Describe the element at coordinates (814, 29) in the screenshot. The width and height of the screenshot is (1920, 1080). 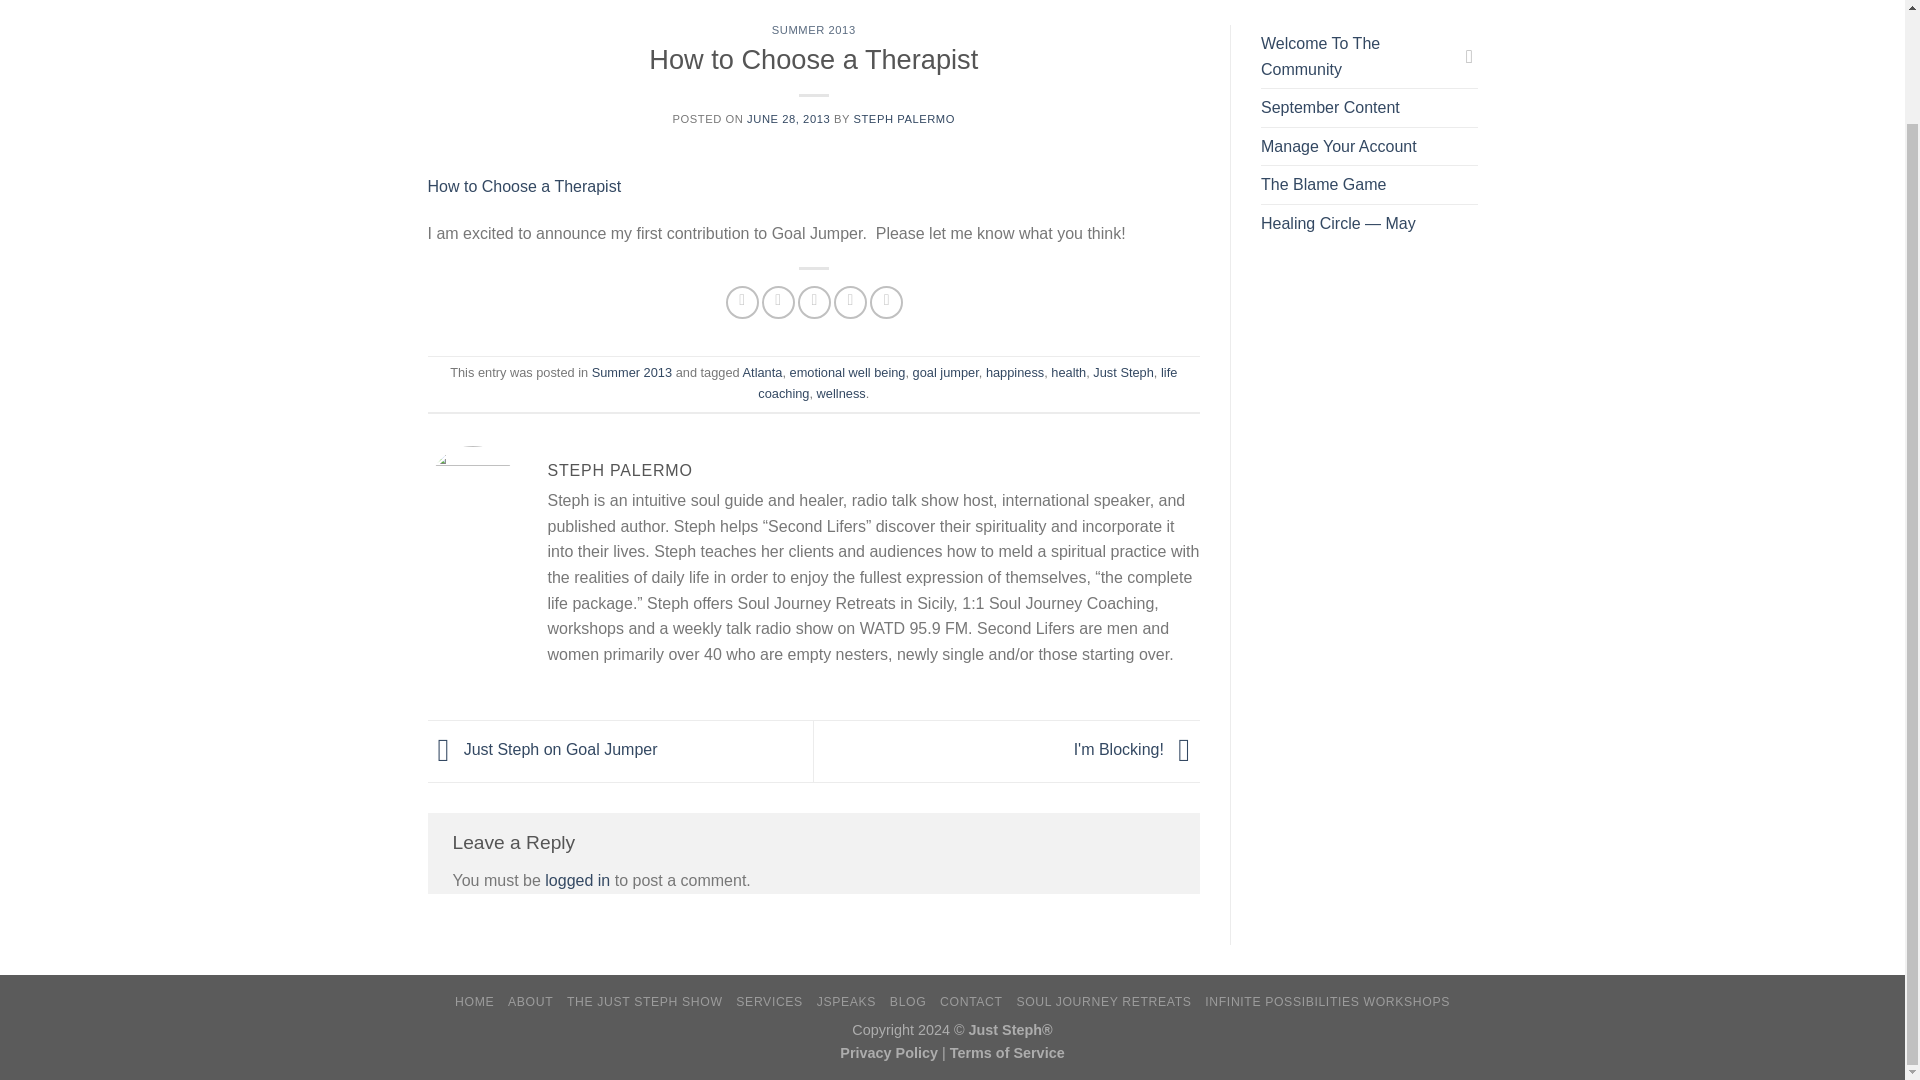
I see `SUMMER 2013` at that location.